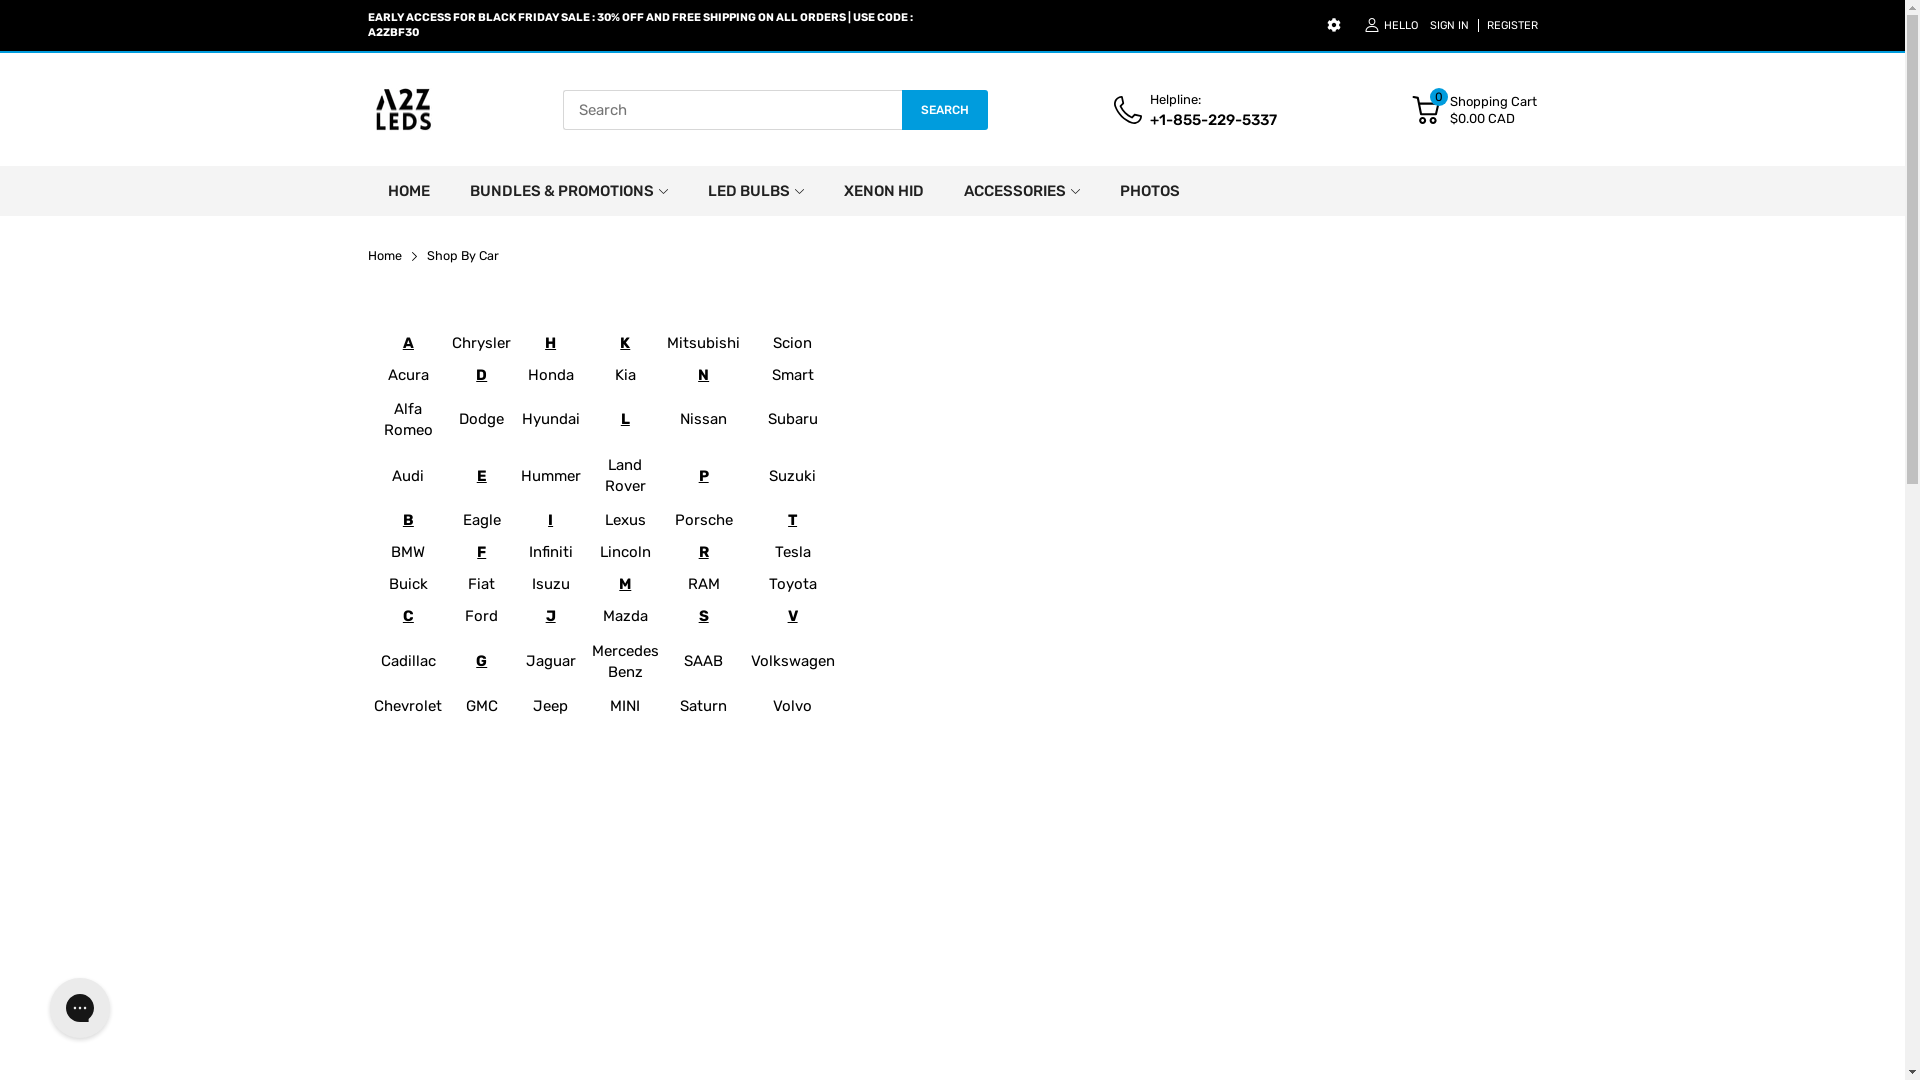 Image resolution: width=1920 pixels, height=1080 pixels. Describe the element at coordinates (551, 476) in the screenshot. I see `Hummer` at that location.